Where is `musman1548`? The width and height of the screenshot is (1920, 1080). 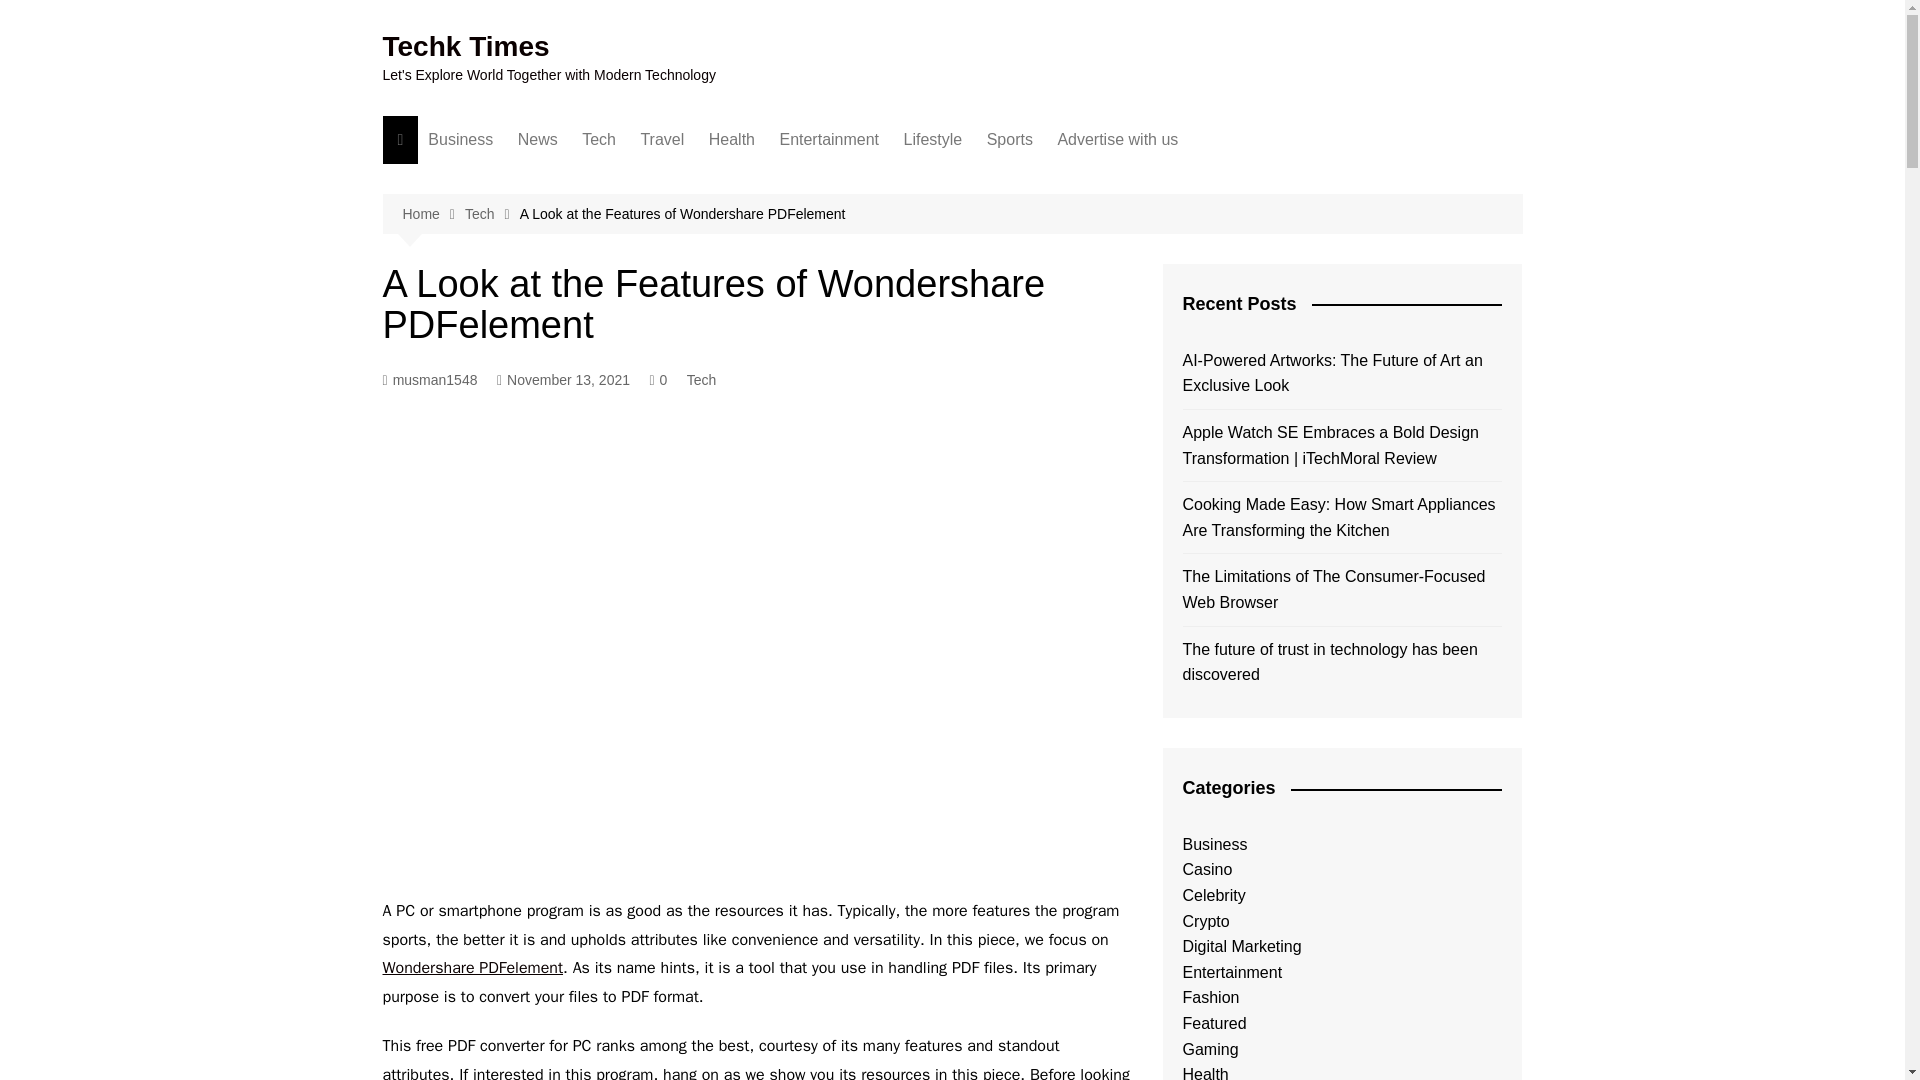
musman1548 is located at coordinates (429, 380).